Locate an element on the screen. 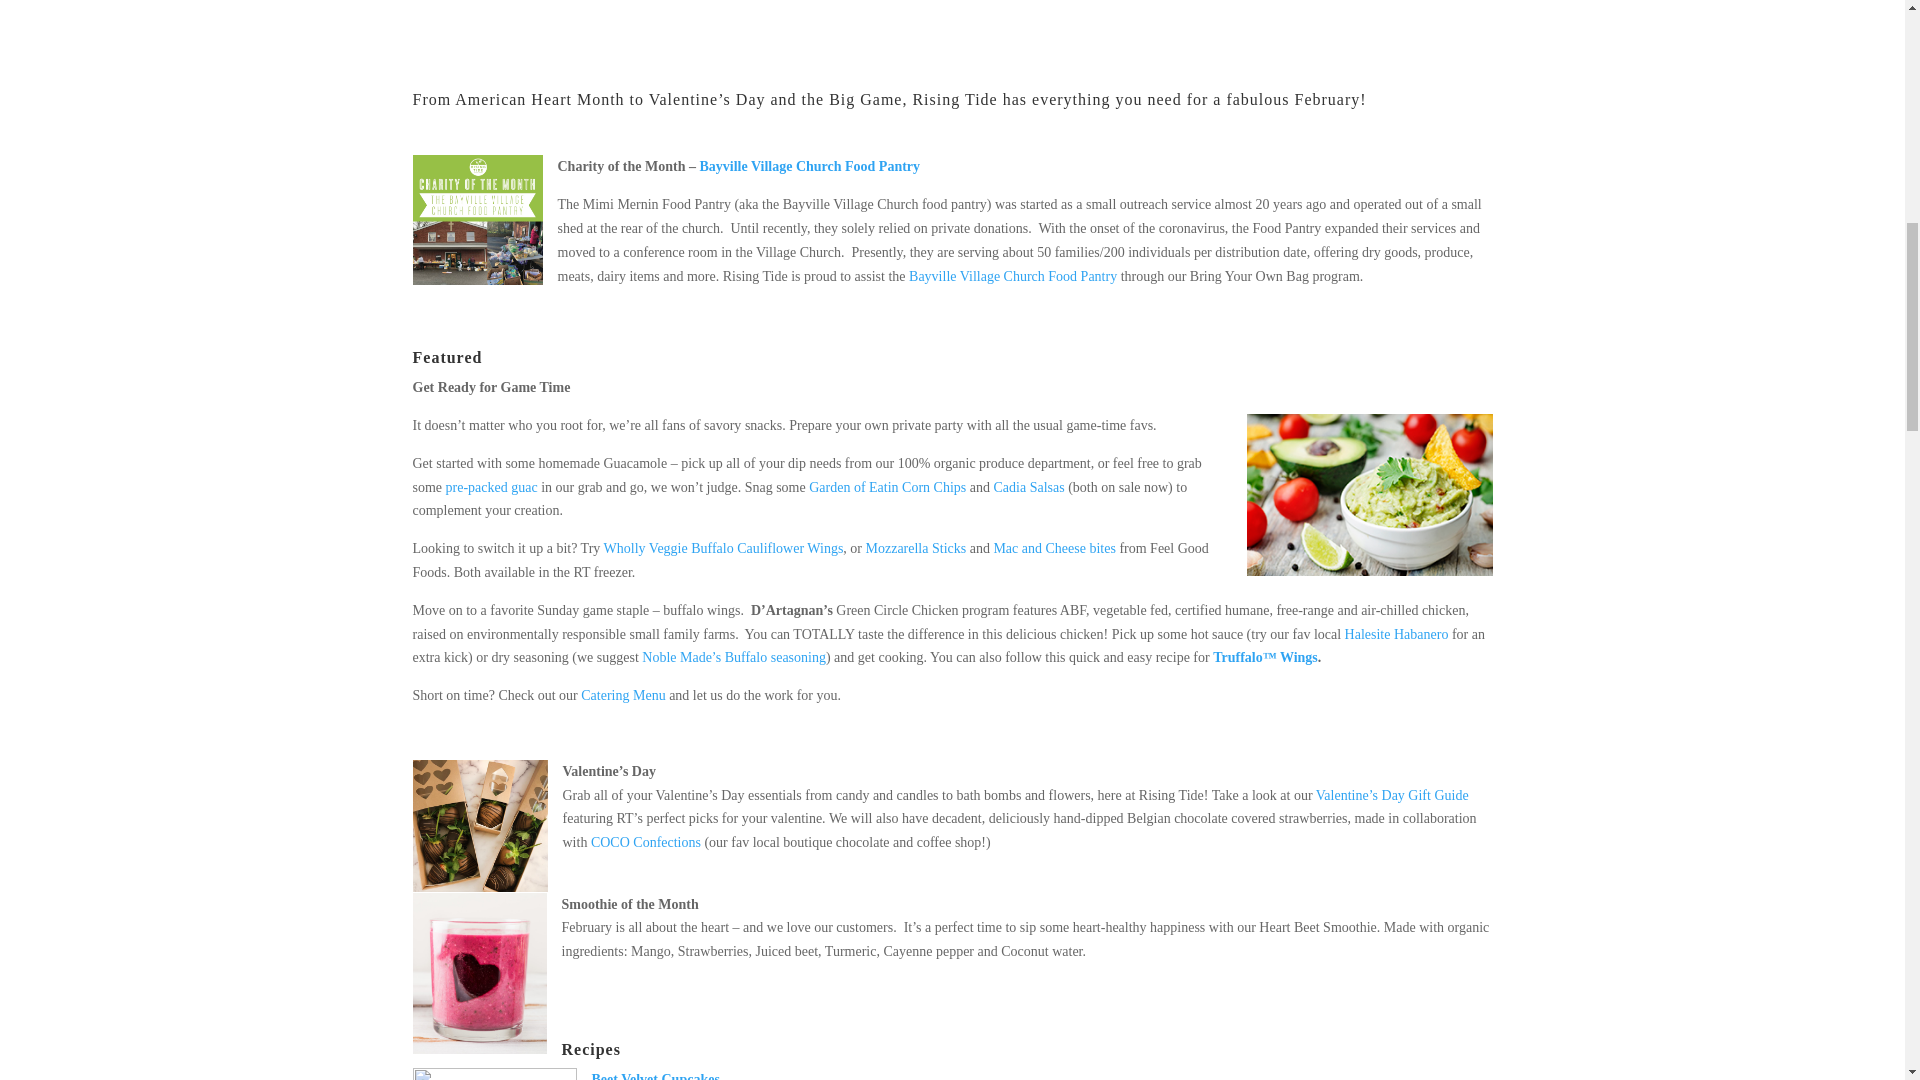  Garden of Eatin Corn Chips is located at coordinates (886, 486).